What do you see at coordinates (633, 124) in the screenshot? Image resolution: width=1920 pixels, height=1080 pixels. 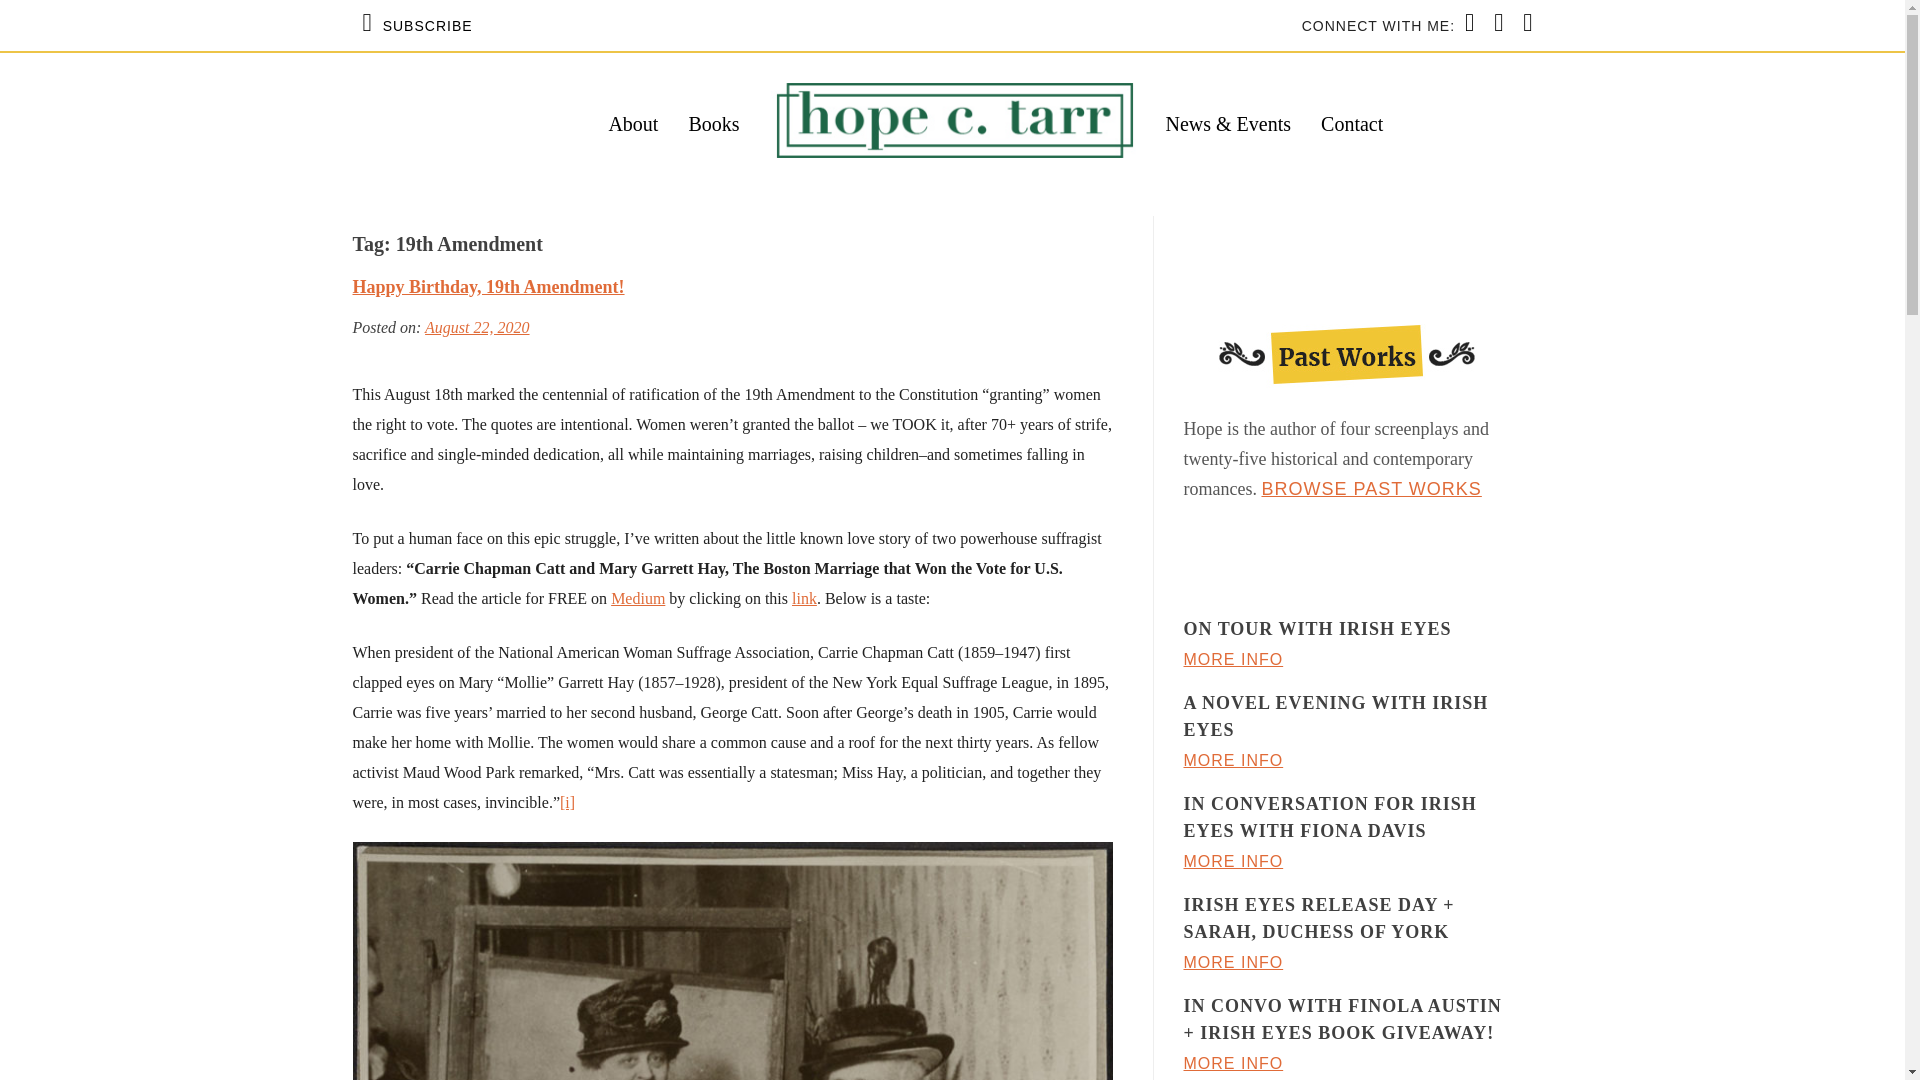 I see `About` at bounding box center [633, 124].